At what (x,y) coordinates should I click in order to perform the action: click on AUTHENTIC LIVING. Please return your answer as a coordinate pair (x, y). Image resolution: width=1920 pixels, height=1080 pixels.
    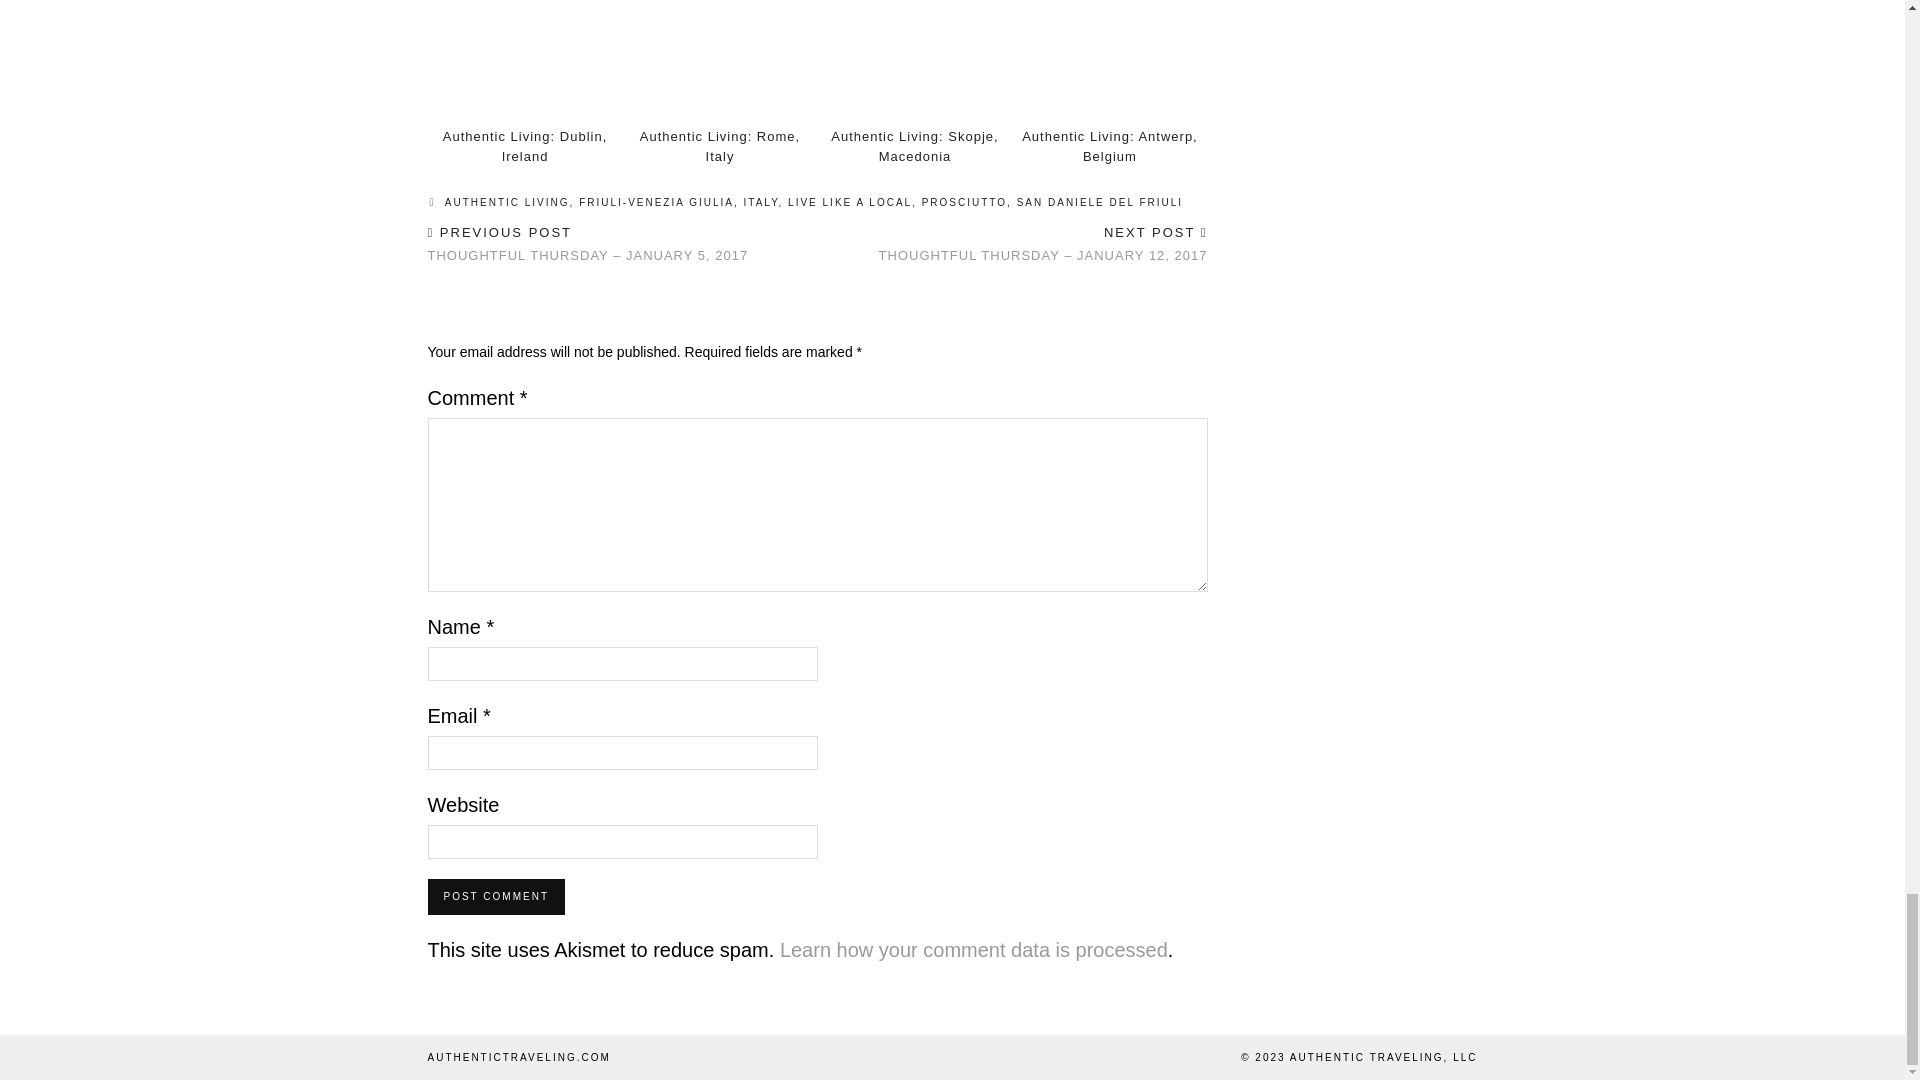
    Looking at the image, I should click on (508, 202).